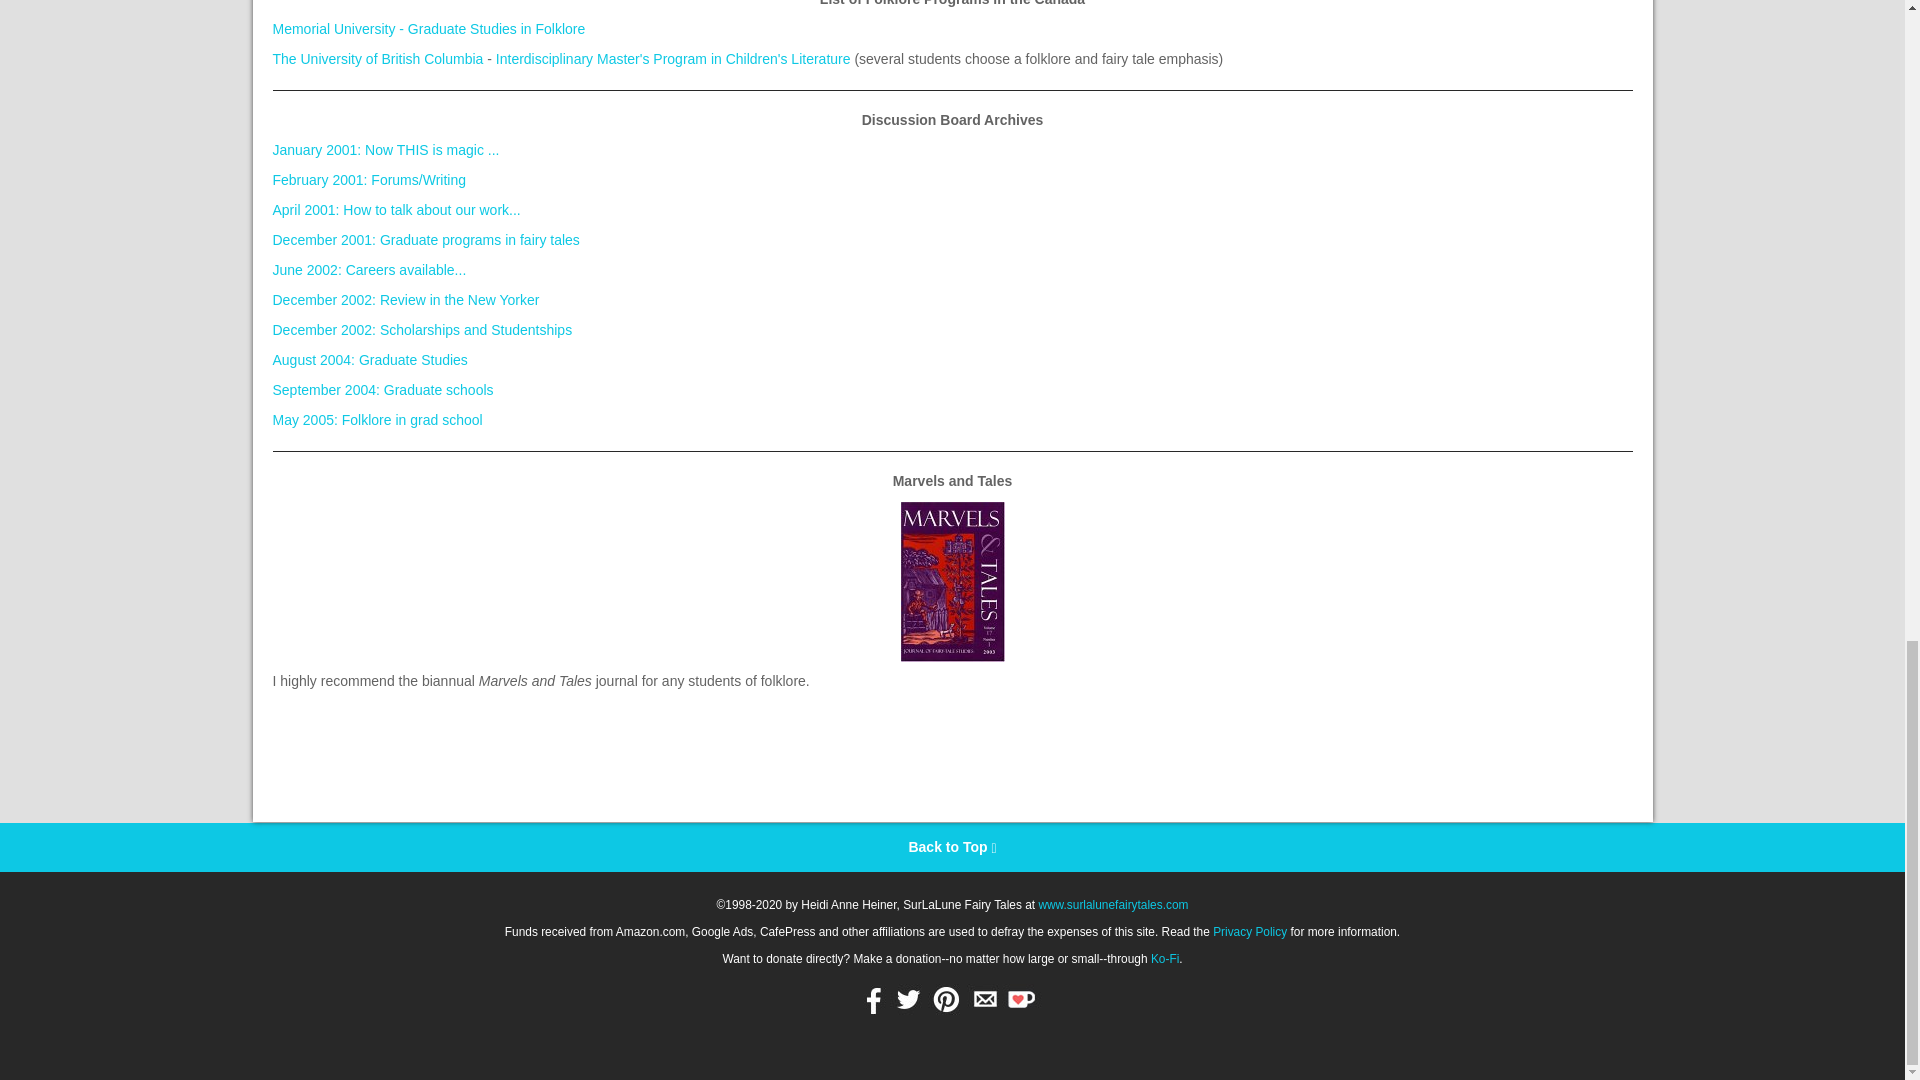 This screenshot has width=1920, height=1080. What do you see at coordinates (426, 240) in the screenshot?
I see `December 2001: Graduate programs in fairy tales` at bounding box center [426, 240].